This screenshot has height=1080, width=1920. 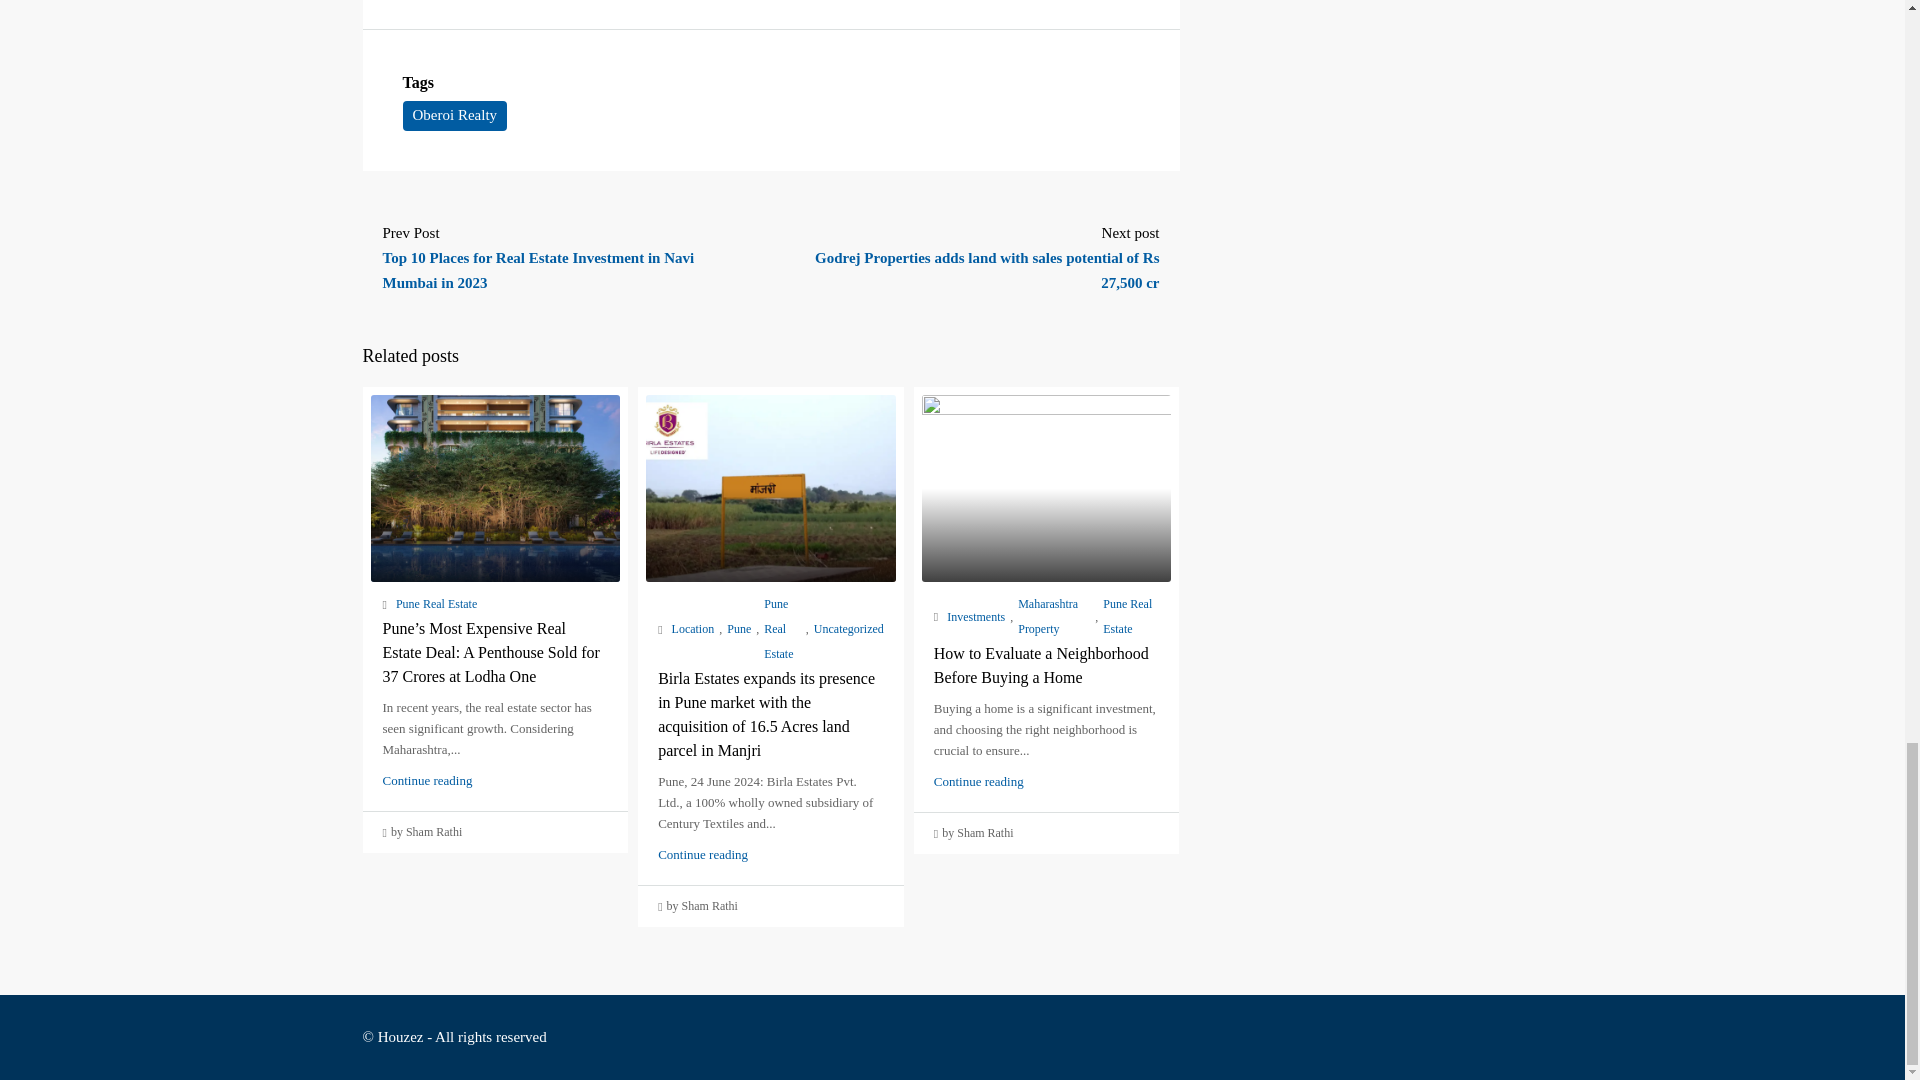 I want to click on Uncategorized, so click(x=848, y=628).